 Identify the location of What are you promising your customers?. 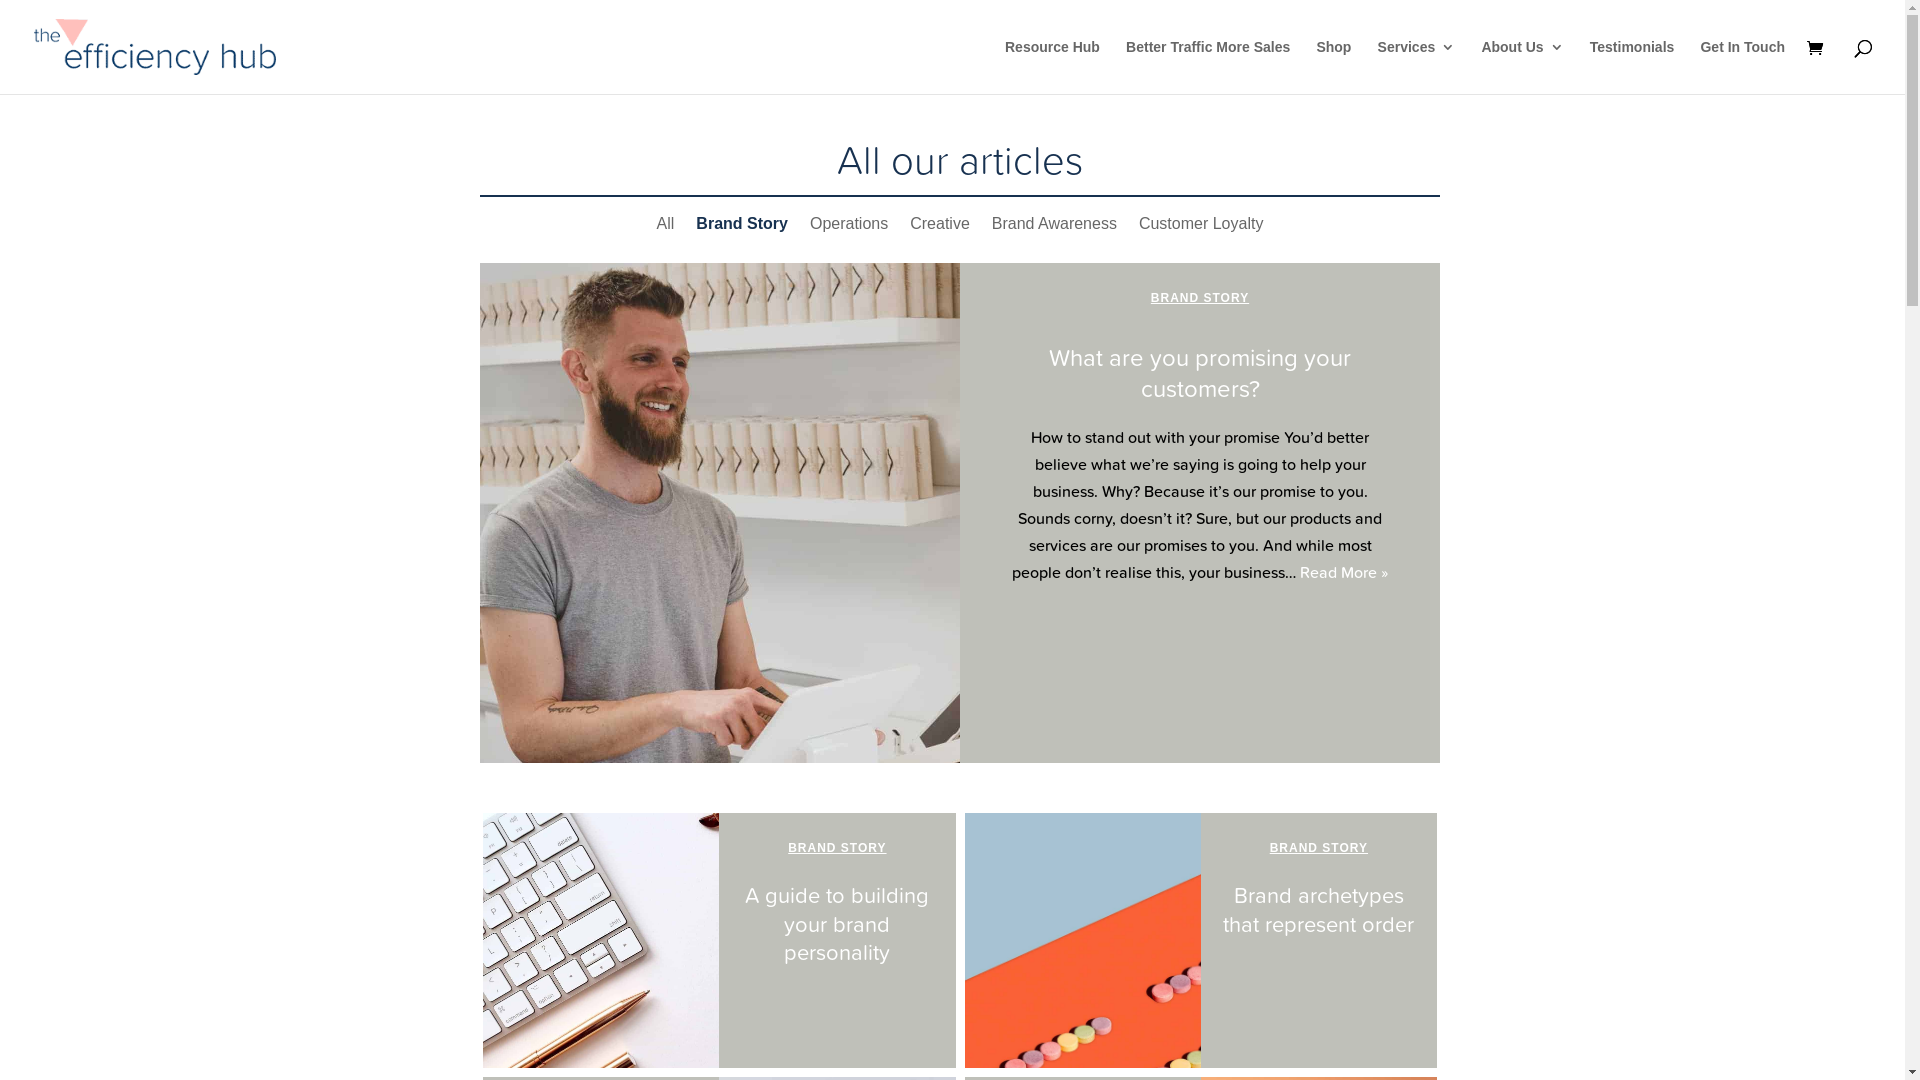
(1200, 373).